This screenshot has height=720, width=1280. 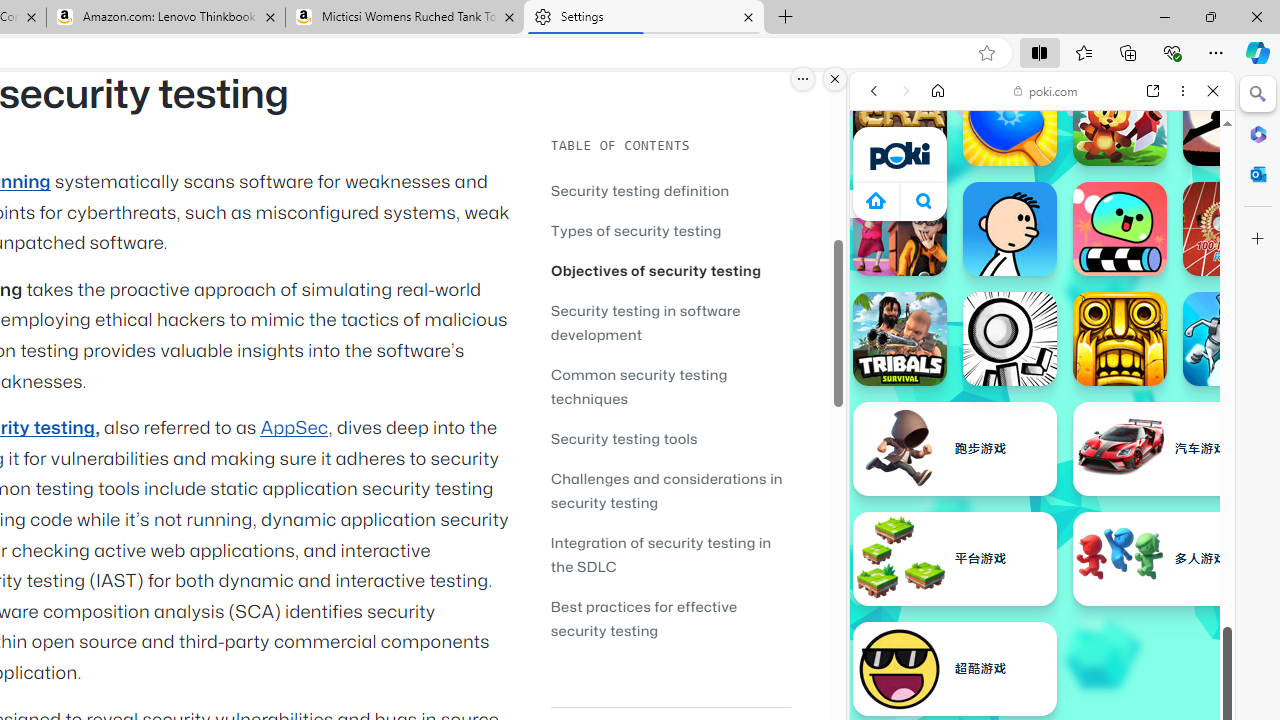 What do you see at coordinates (924, 200) in the screenshot?
I see `Class: B_5ykBA46kDOxiz_R9wm` at bounding box center [924, 200].